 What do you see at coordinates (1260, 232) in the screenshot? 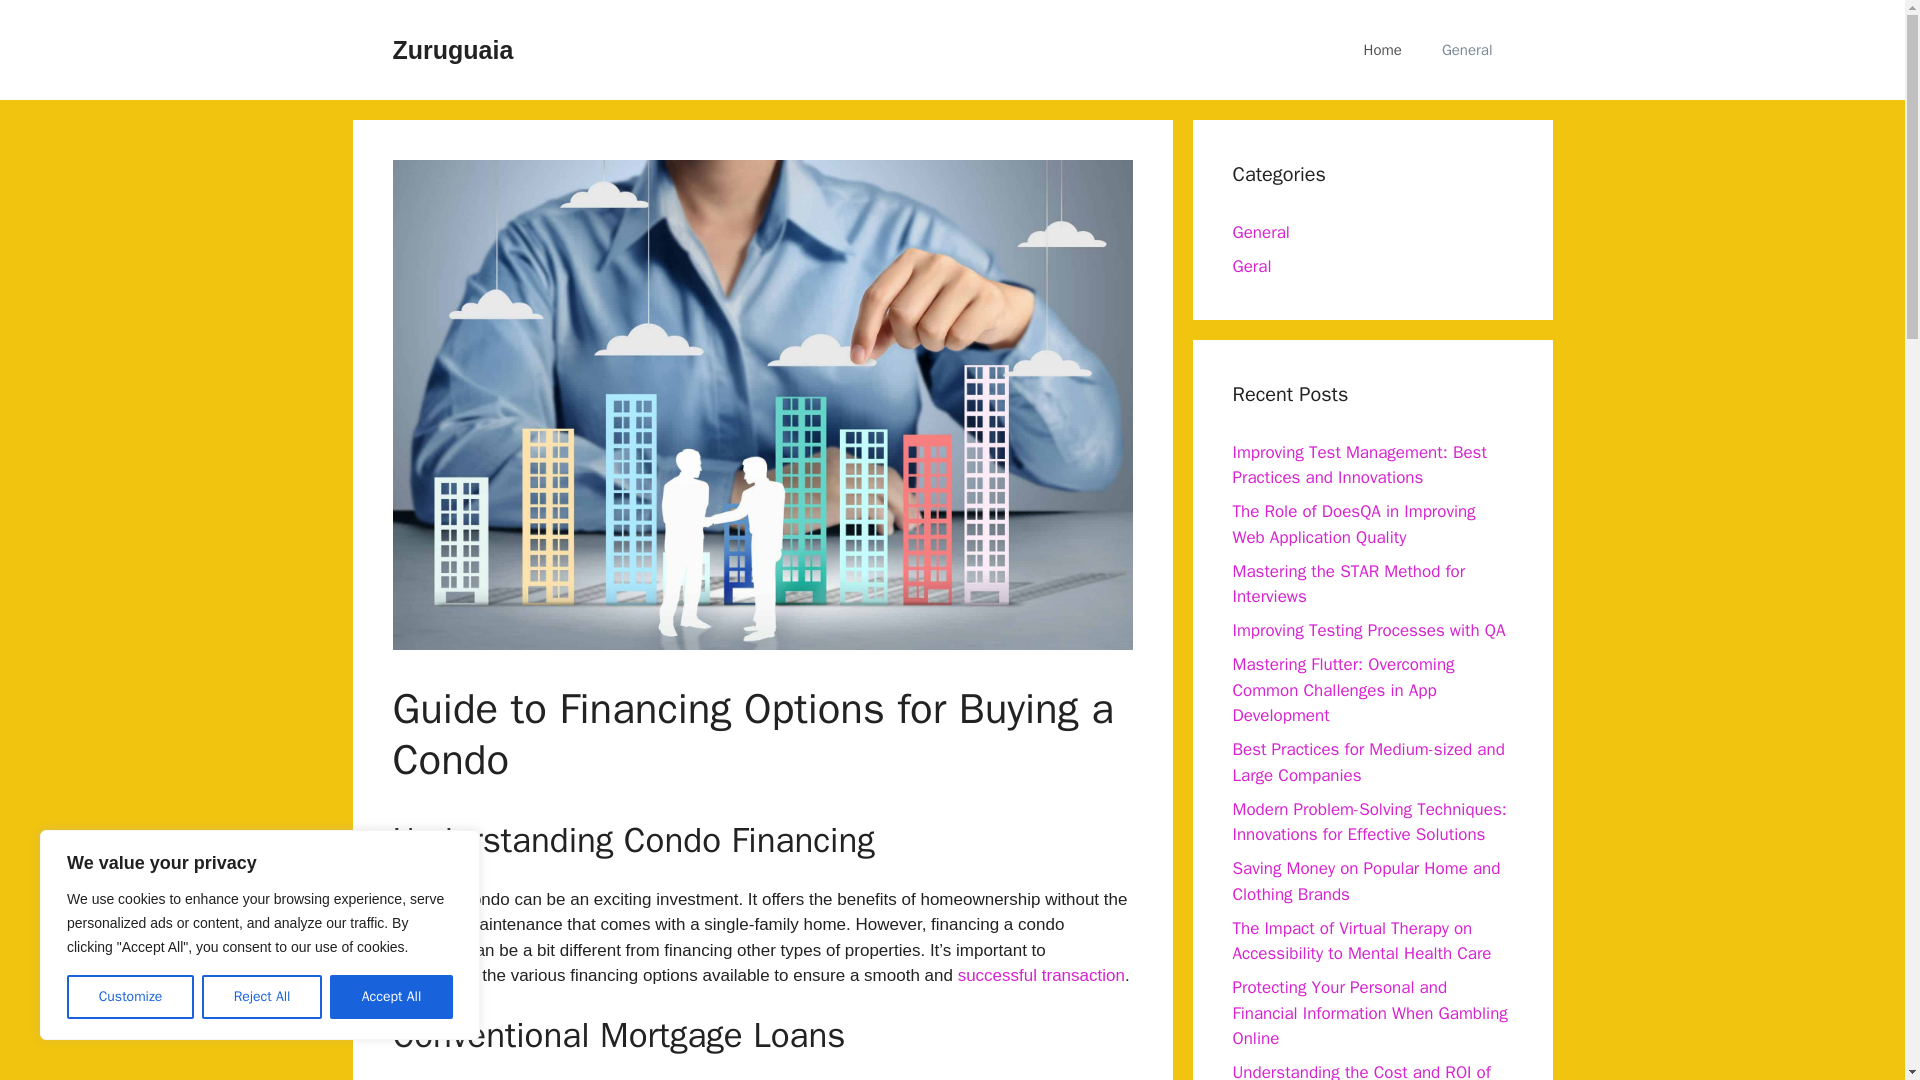
I see `General` at bounding box center [1260, 232].